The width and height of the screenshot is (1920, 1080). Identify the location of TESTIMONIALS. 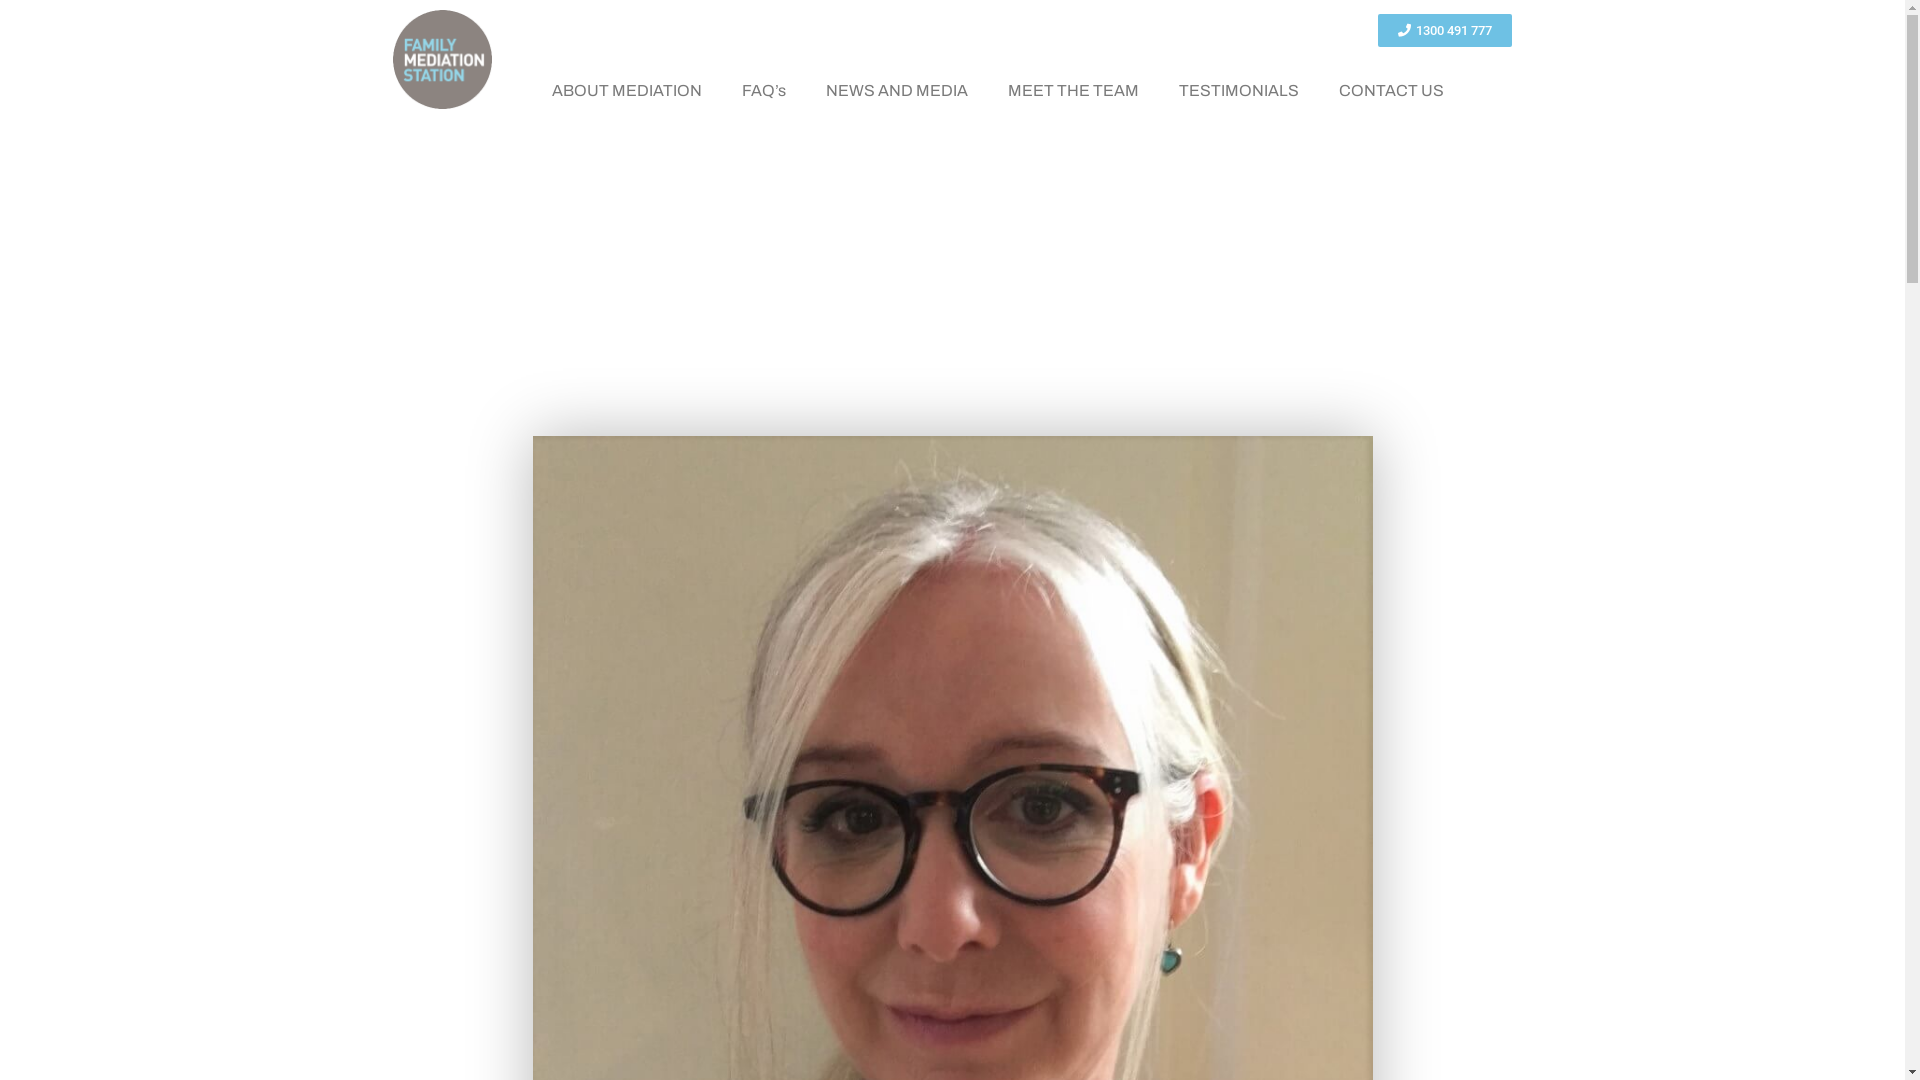
(1238, 91).